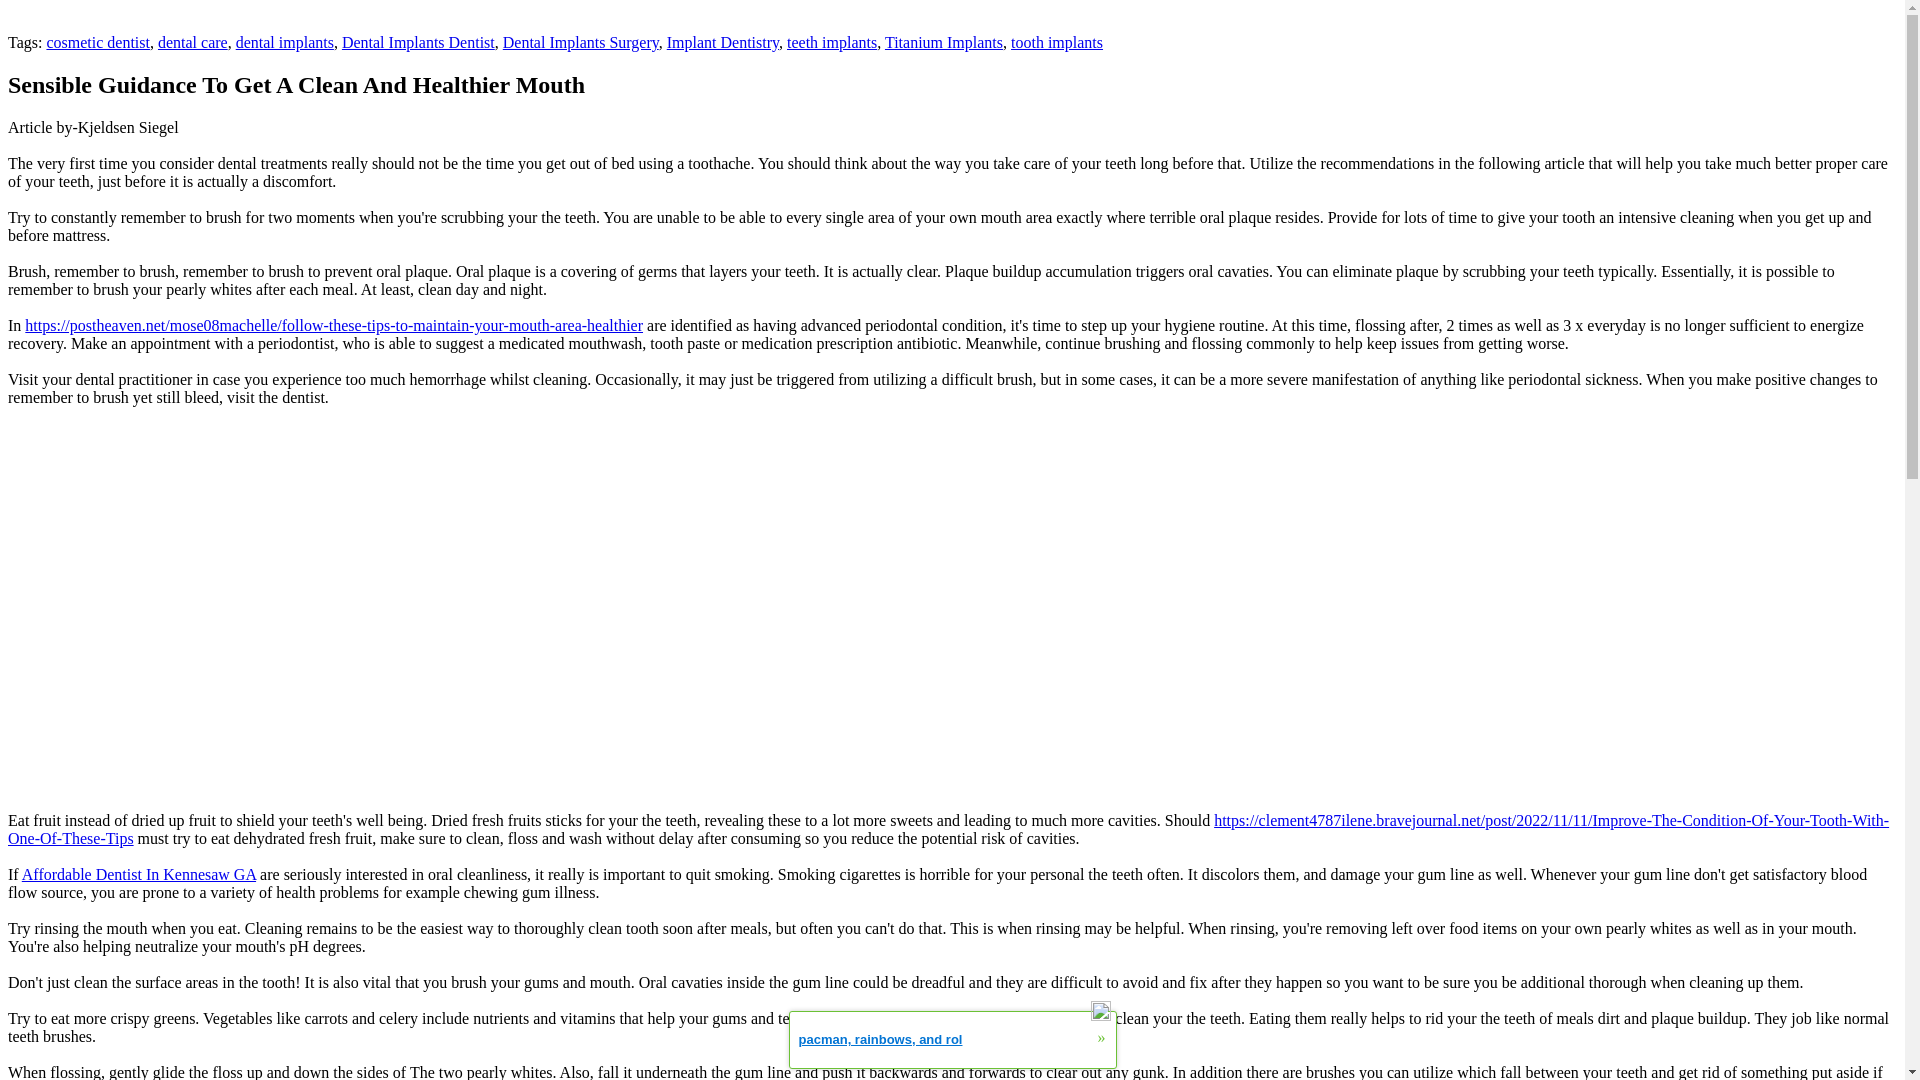 The width and height of the screenshot is (1920, 1080). I want to click on cosmetic dentist, so click(98, 42).